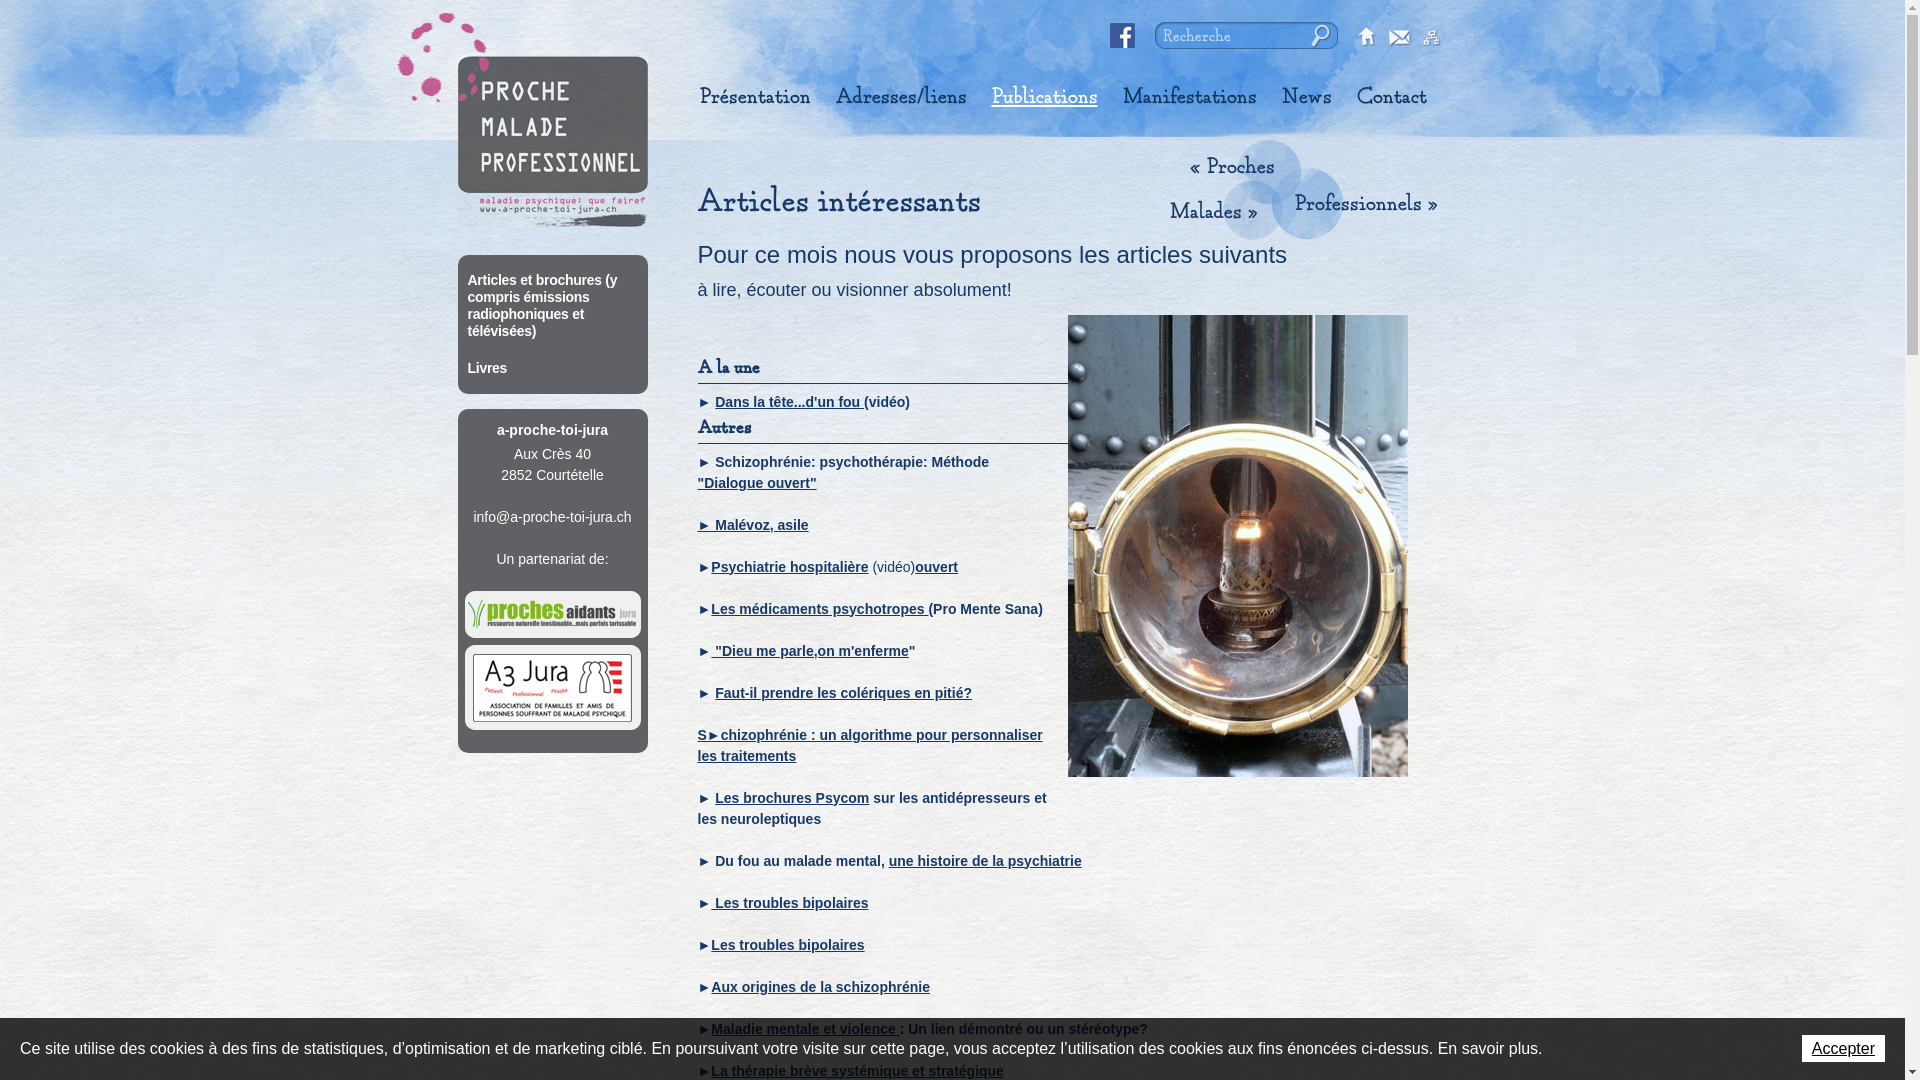 The height and width of the screenshot is (1080, 1920). Describe the element at coordinates (713, 650) in the screenshot. I see ` ` at that location.